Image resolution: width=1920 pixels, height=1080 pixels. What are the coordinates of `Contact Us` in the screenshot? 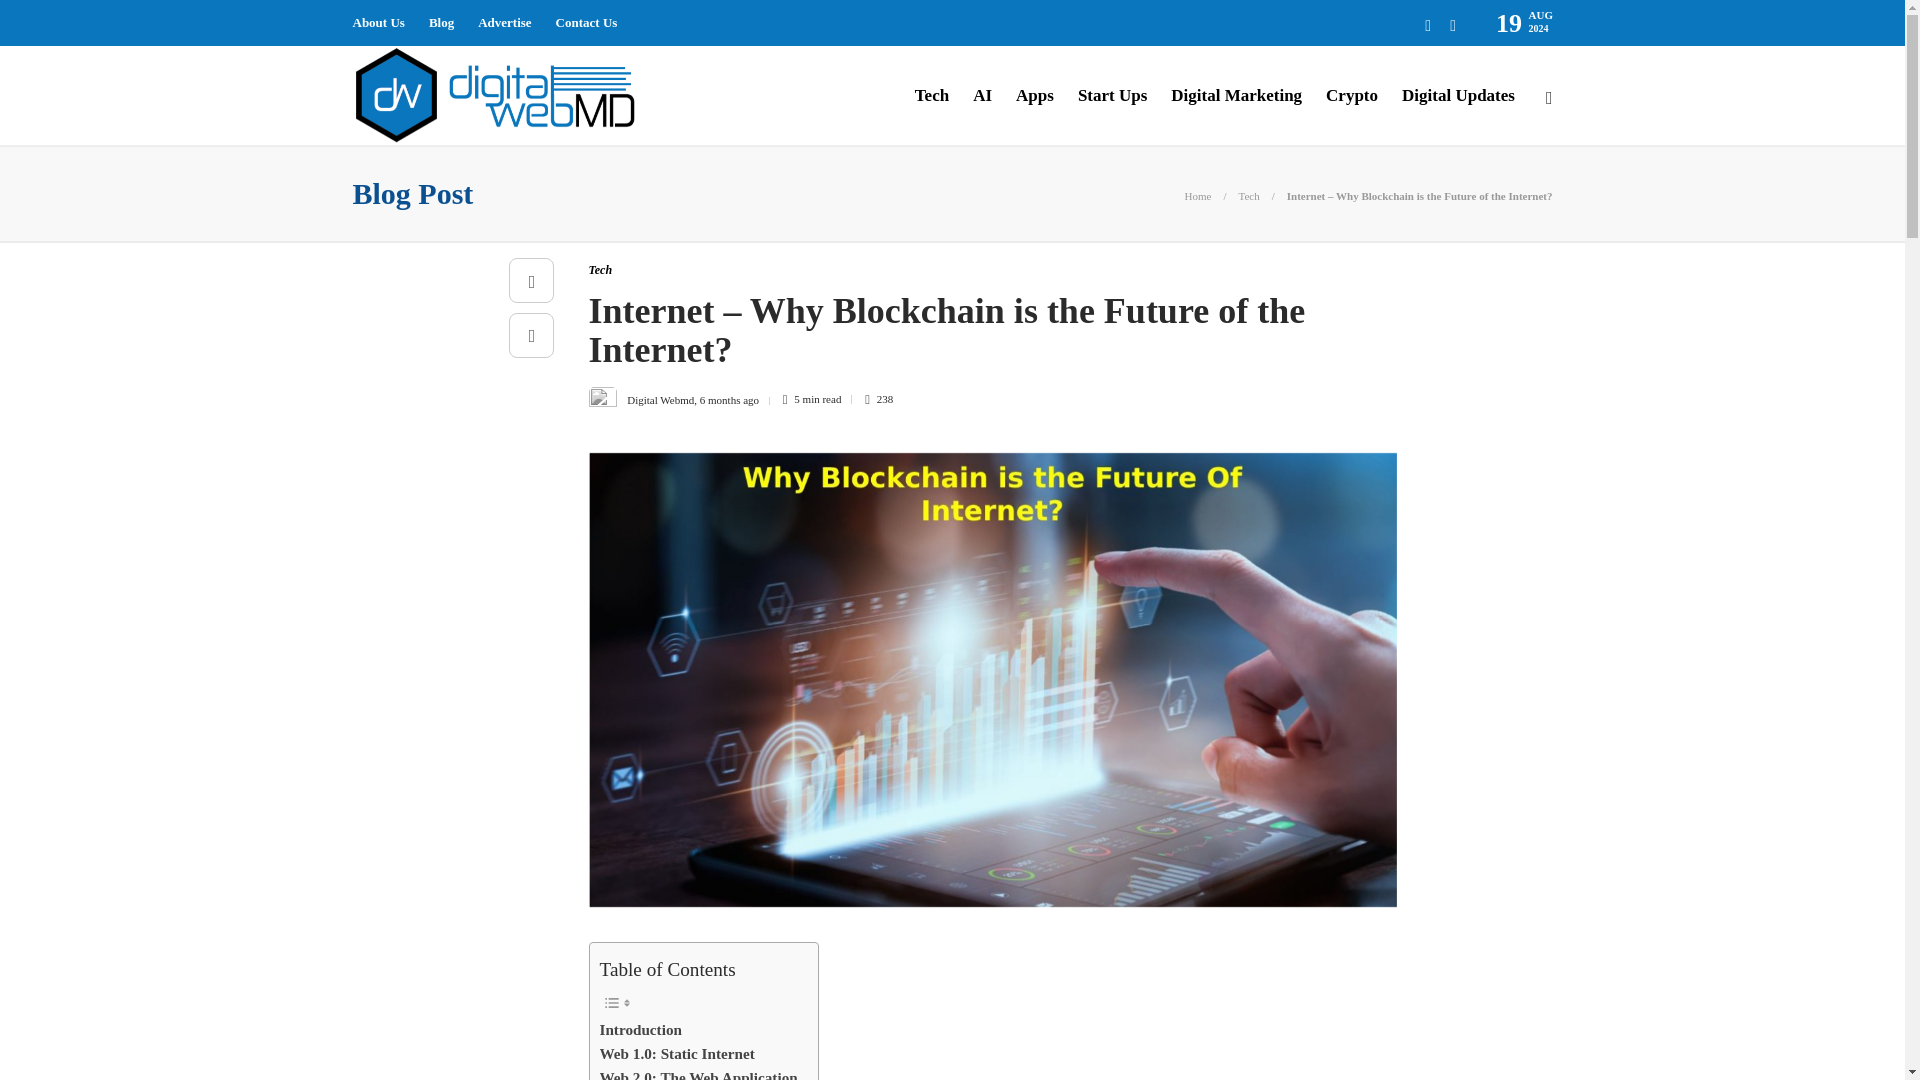 It's located at (587, 23).